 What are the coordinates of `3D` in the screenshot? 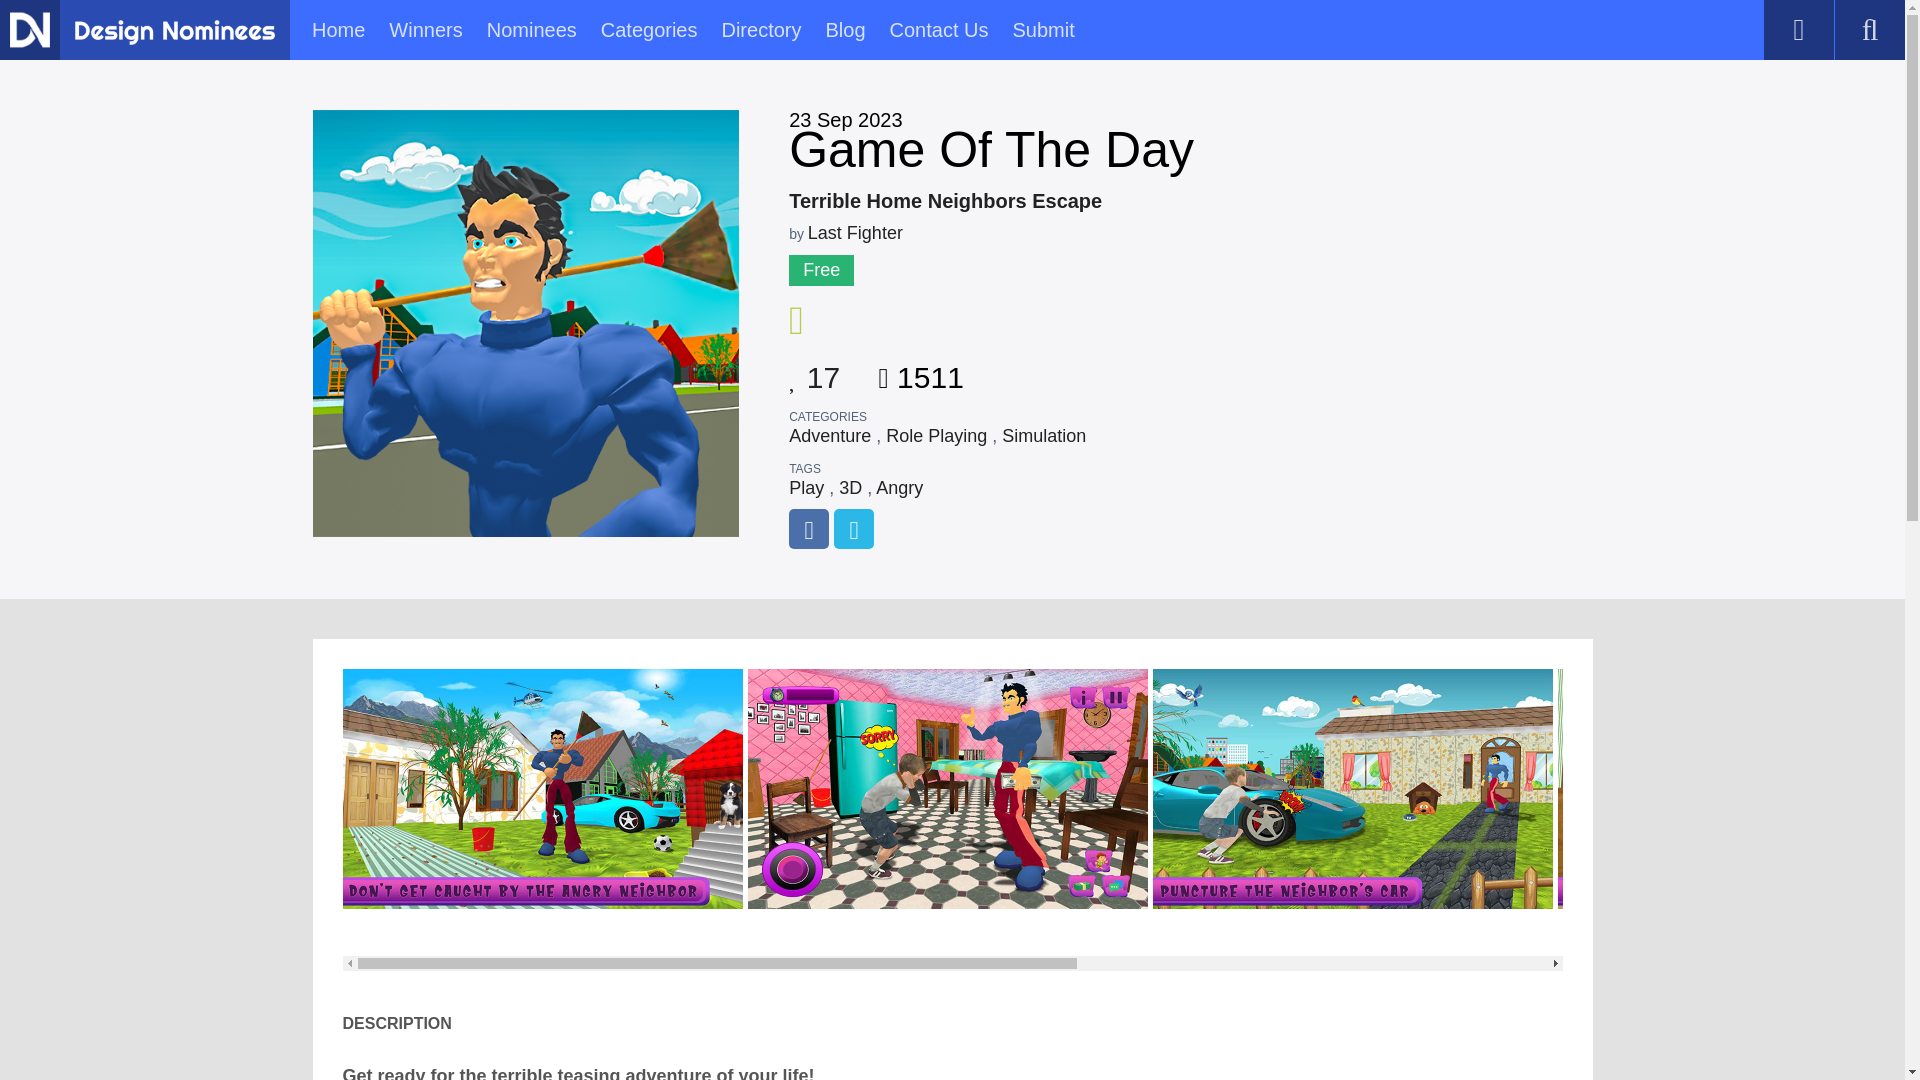 It's located at (850, 488).